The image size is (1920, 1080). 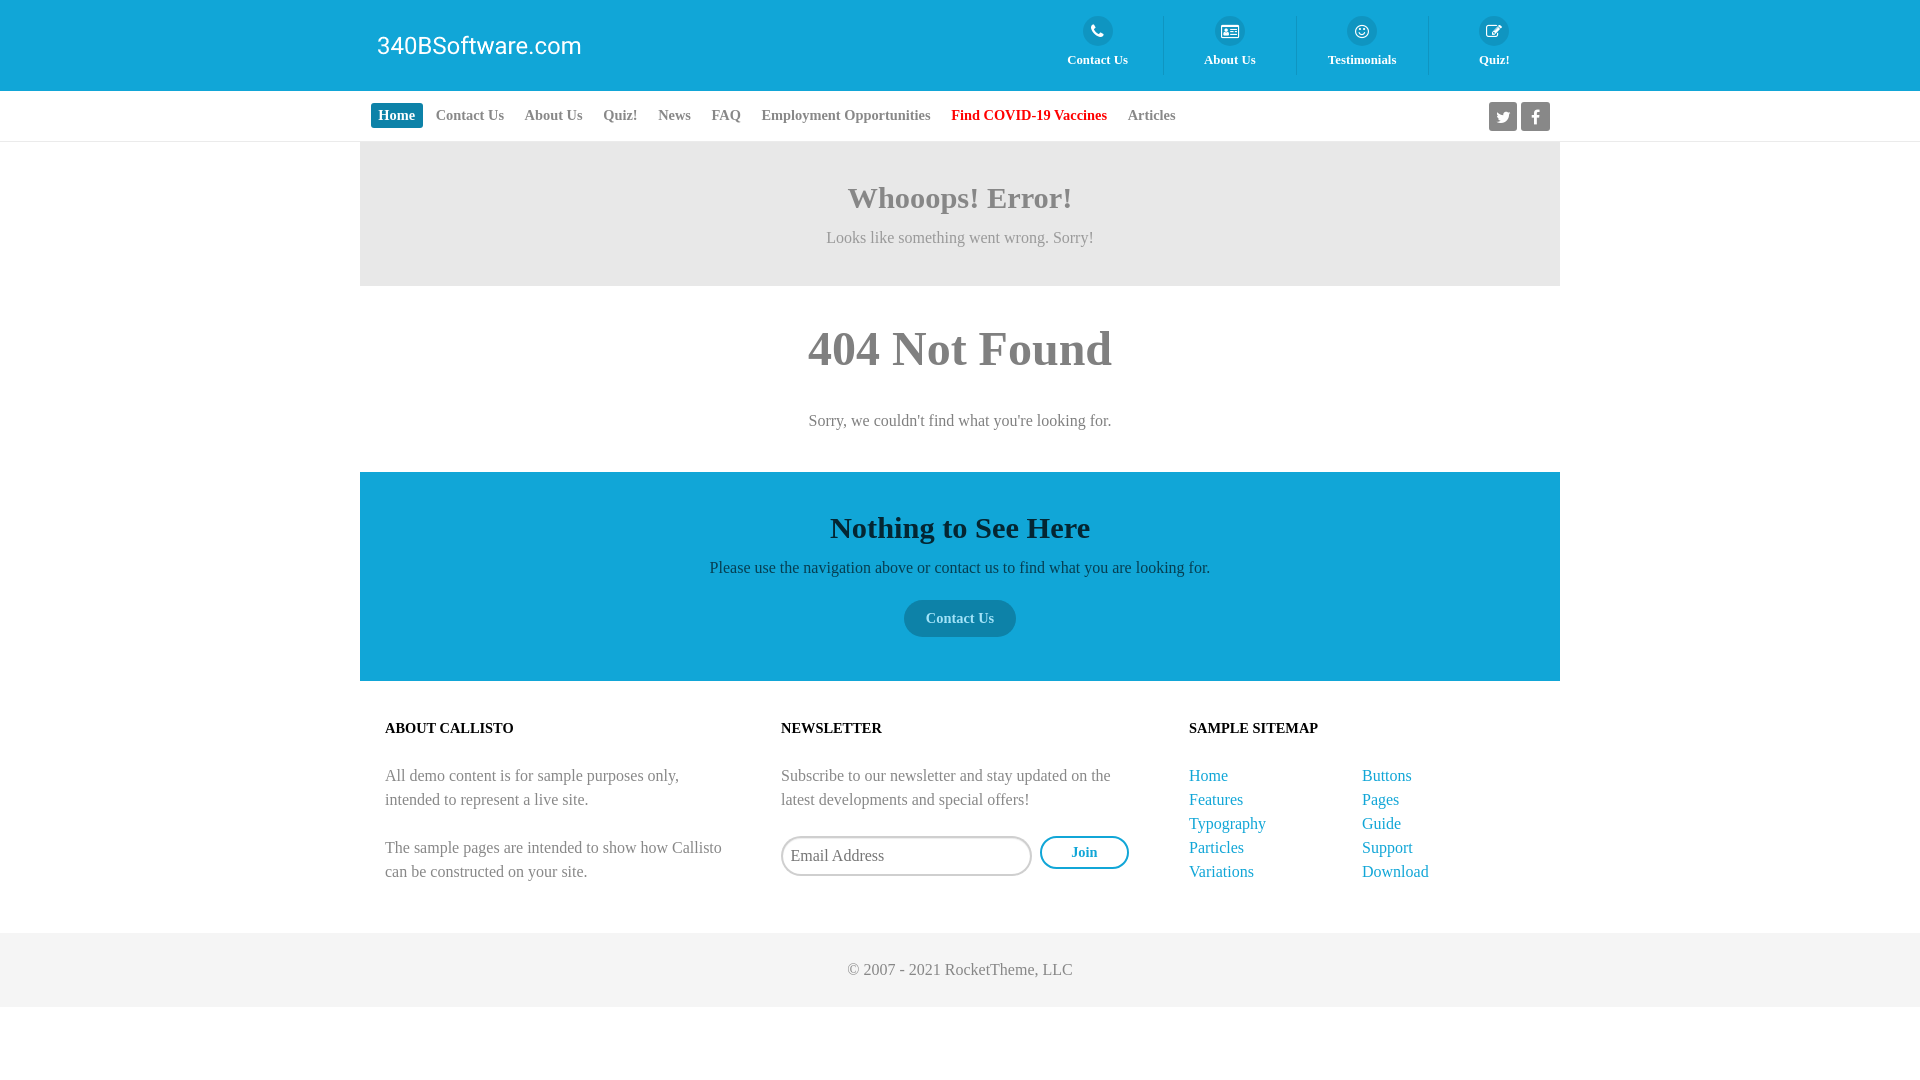 I want to click on Buttons, so click(x=1387, y=776).